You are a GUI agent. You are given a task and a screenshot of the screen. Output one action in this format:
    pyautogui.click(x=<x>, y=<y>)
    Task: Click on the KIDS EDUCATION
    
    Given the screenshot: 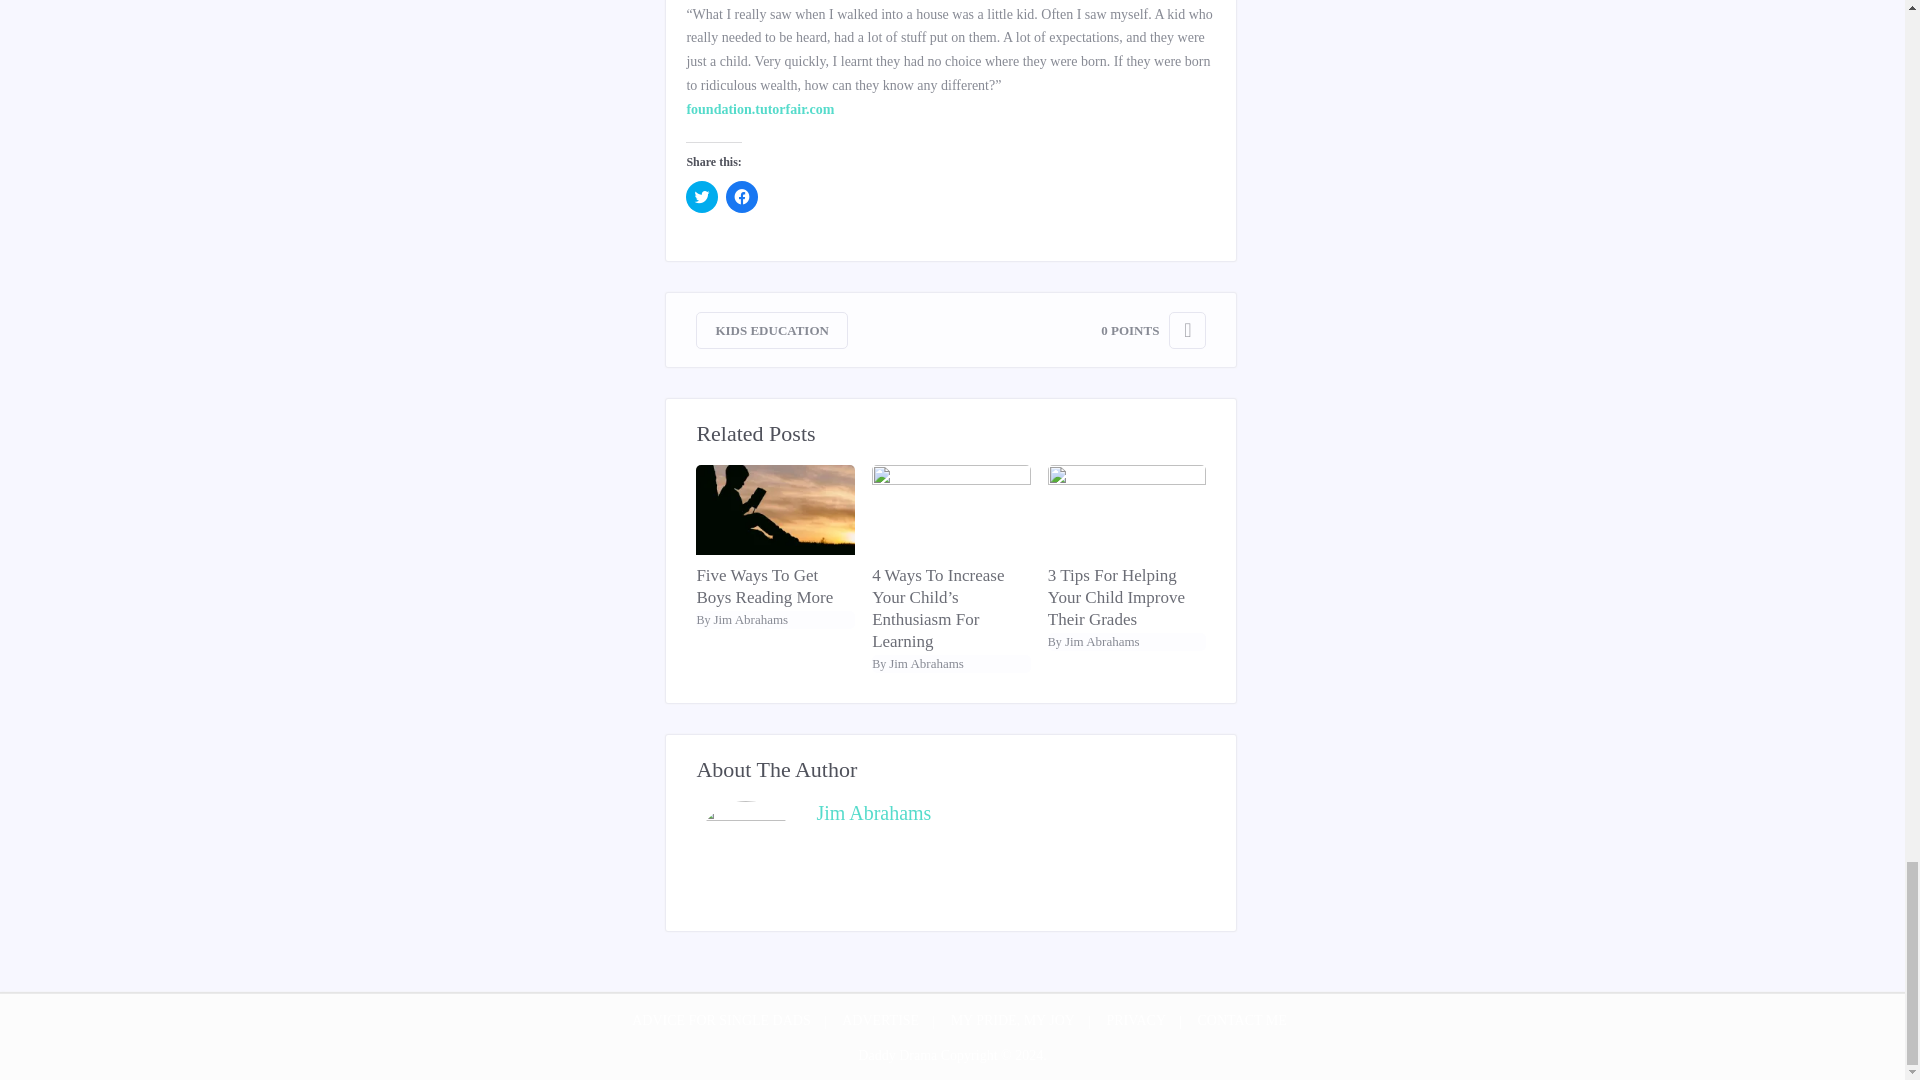 What is the action you would take?
    pyautogui.click(x=772, y=330)
    